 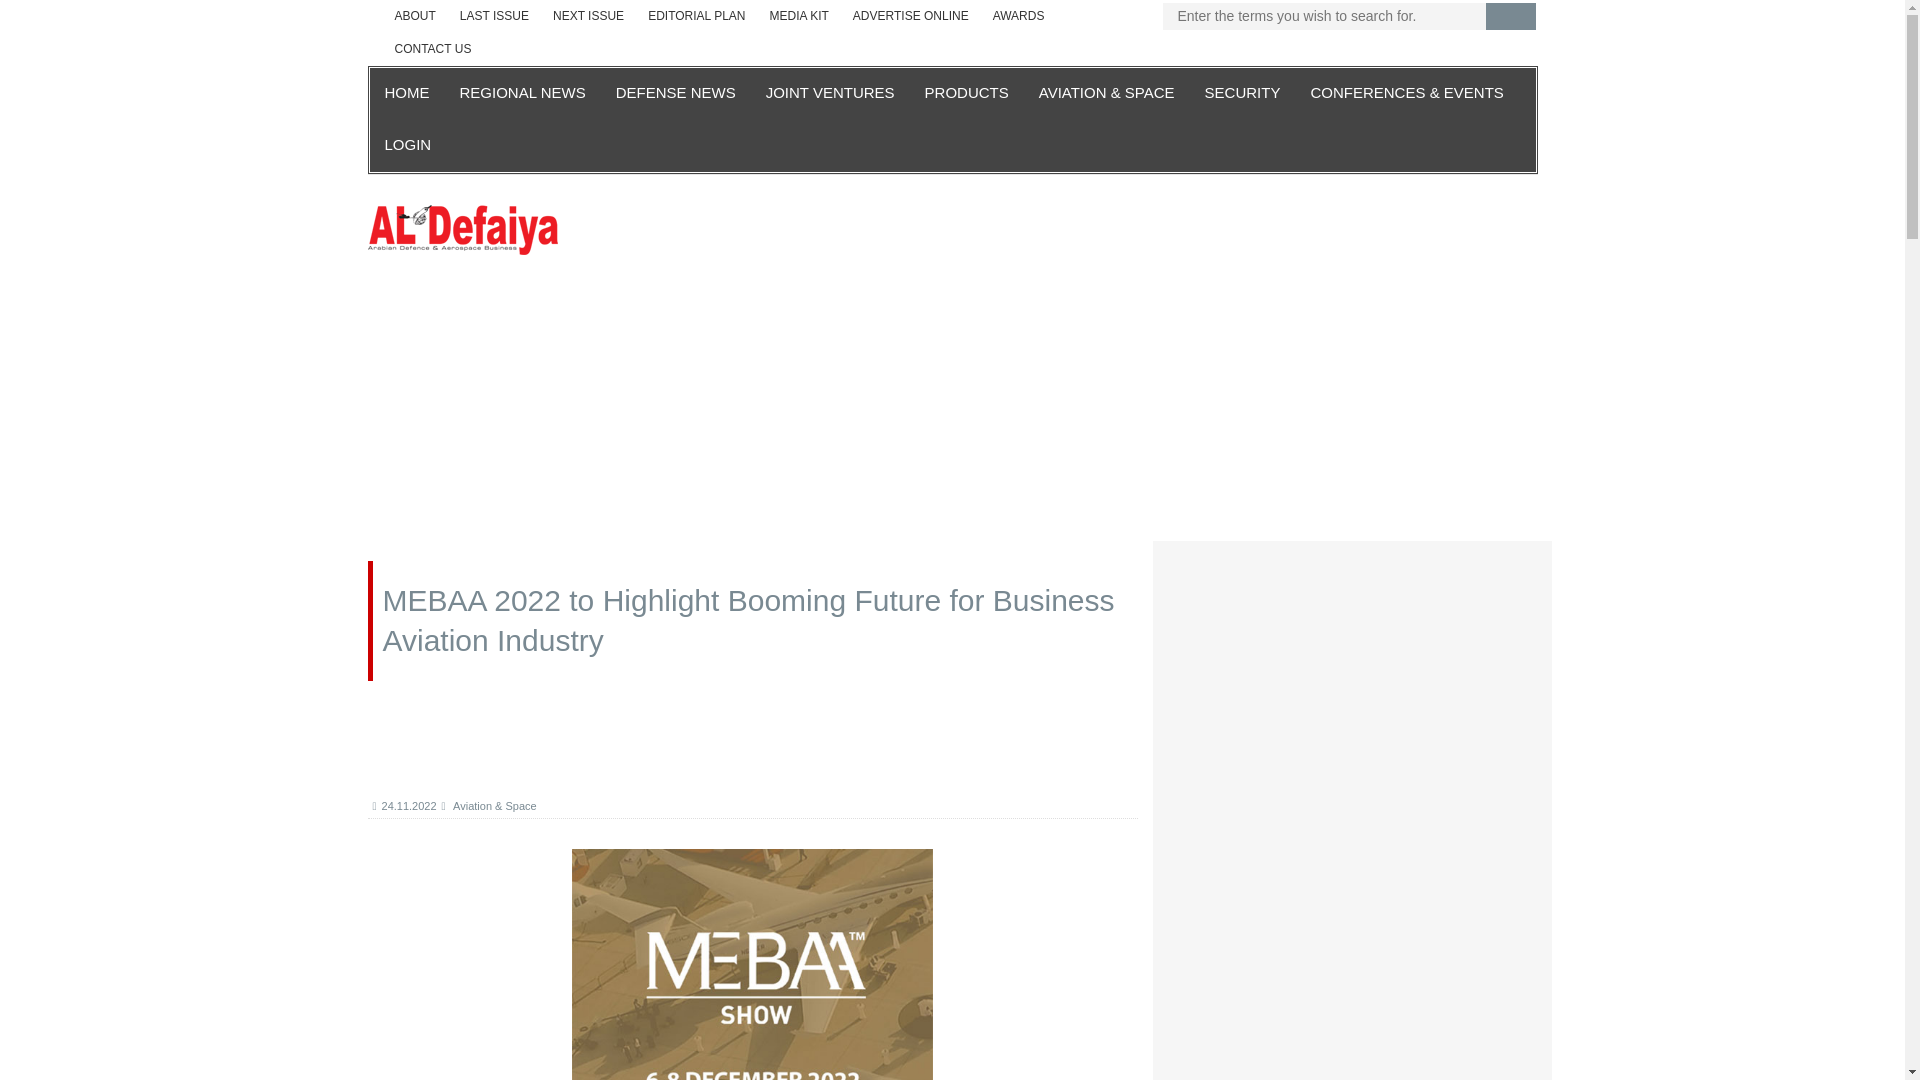 I want to click on EDITORIAL PLAN, so click(x=696, y=16).